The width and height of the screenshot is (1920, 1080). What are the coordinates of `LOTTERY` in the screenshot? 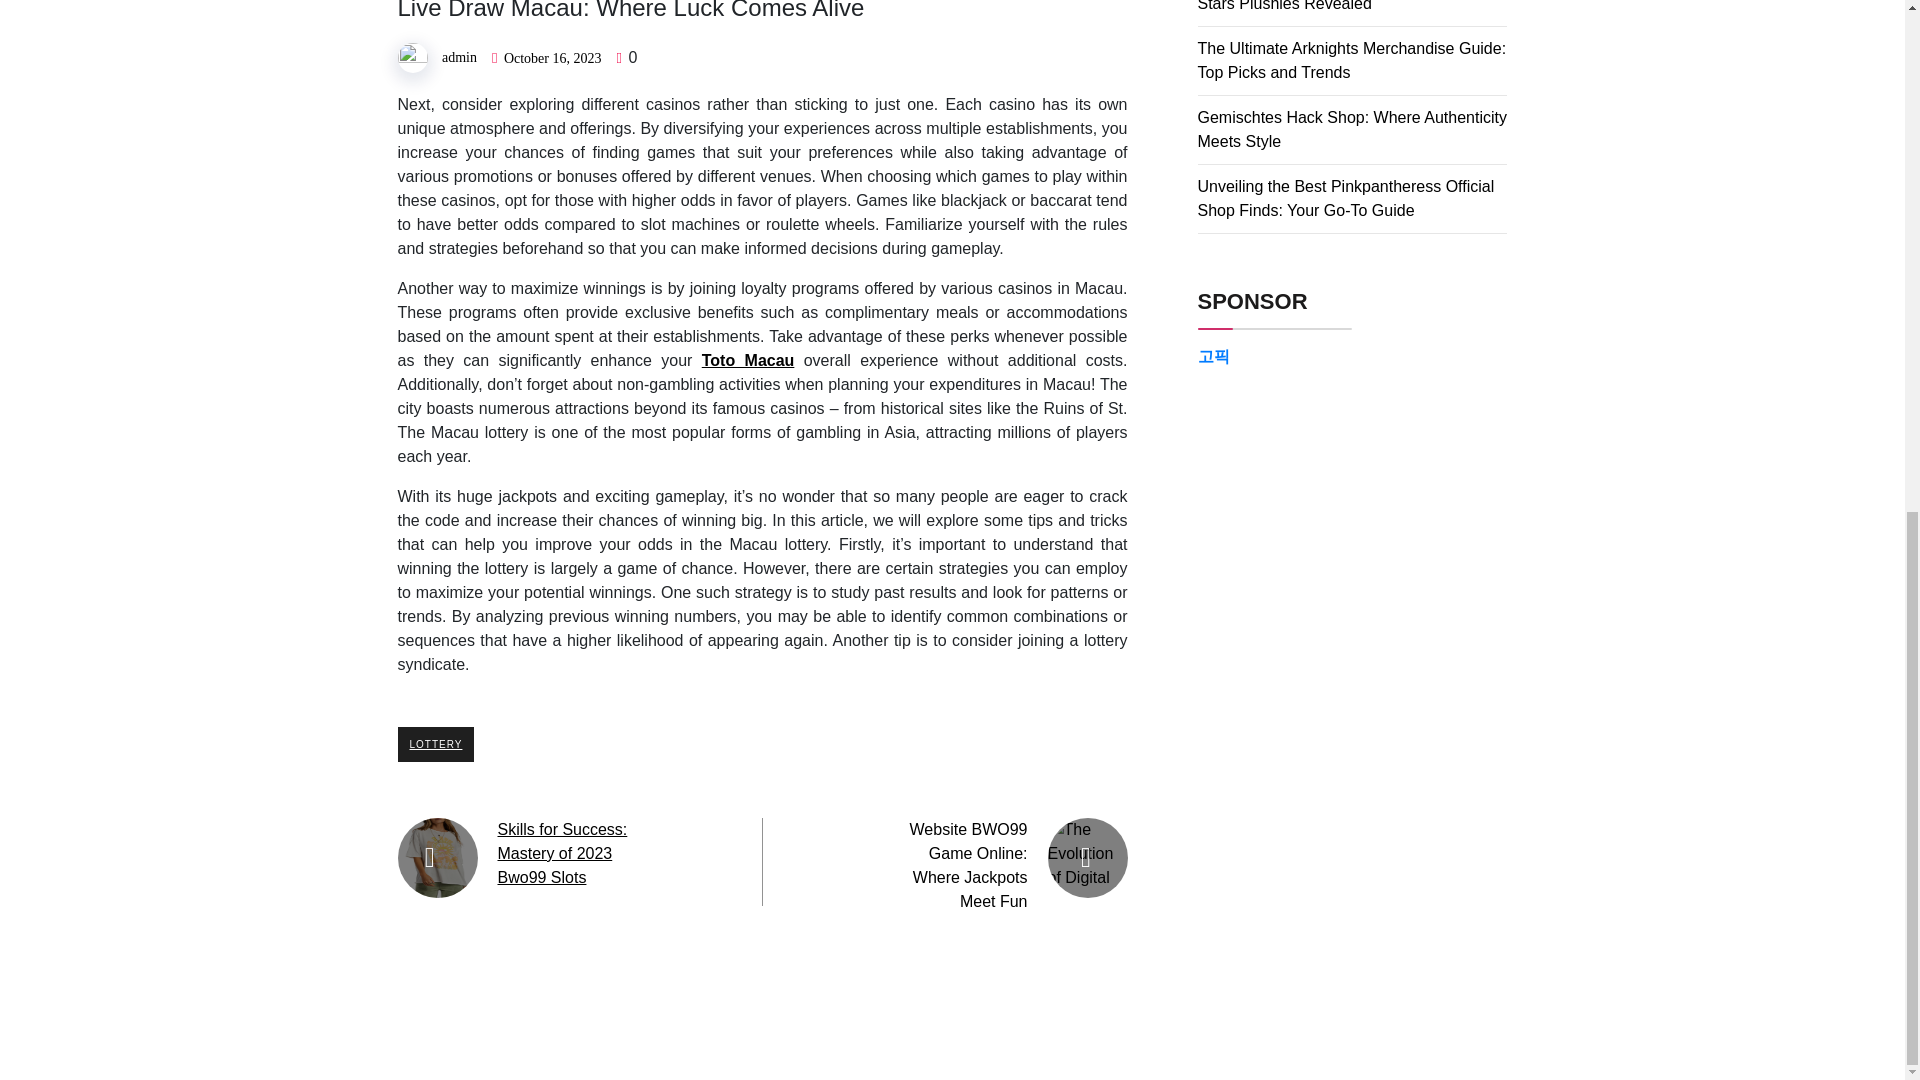 It's located at (436, 743).